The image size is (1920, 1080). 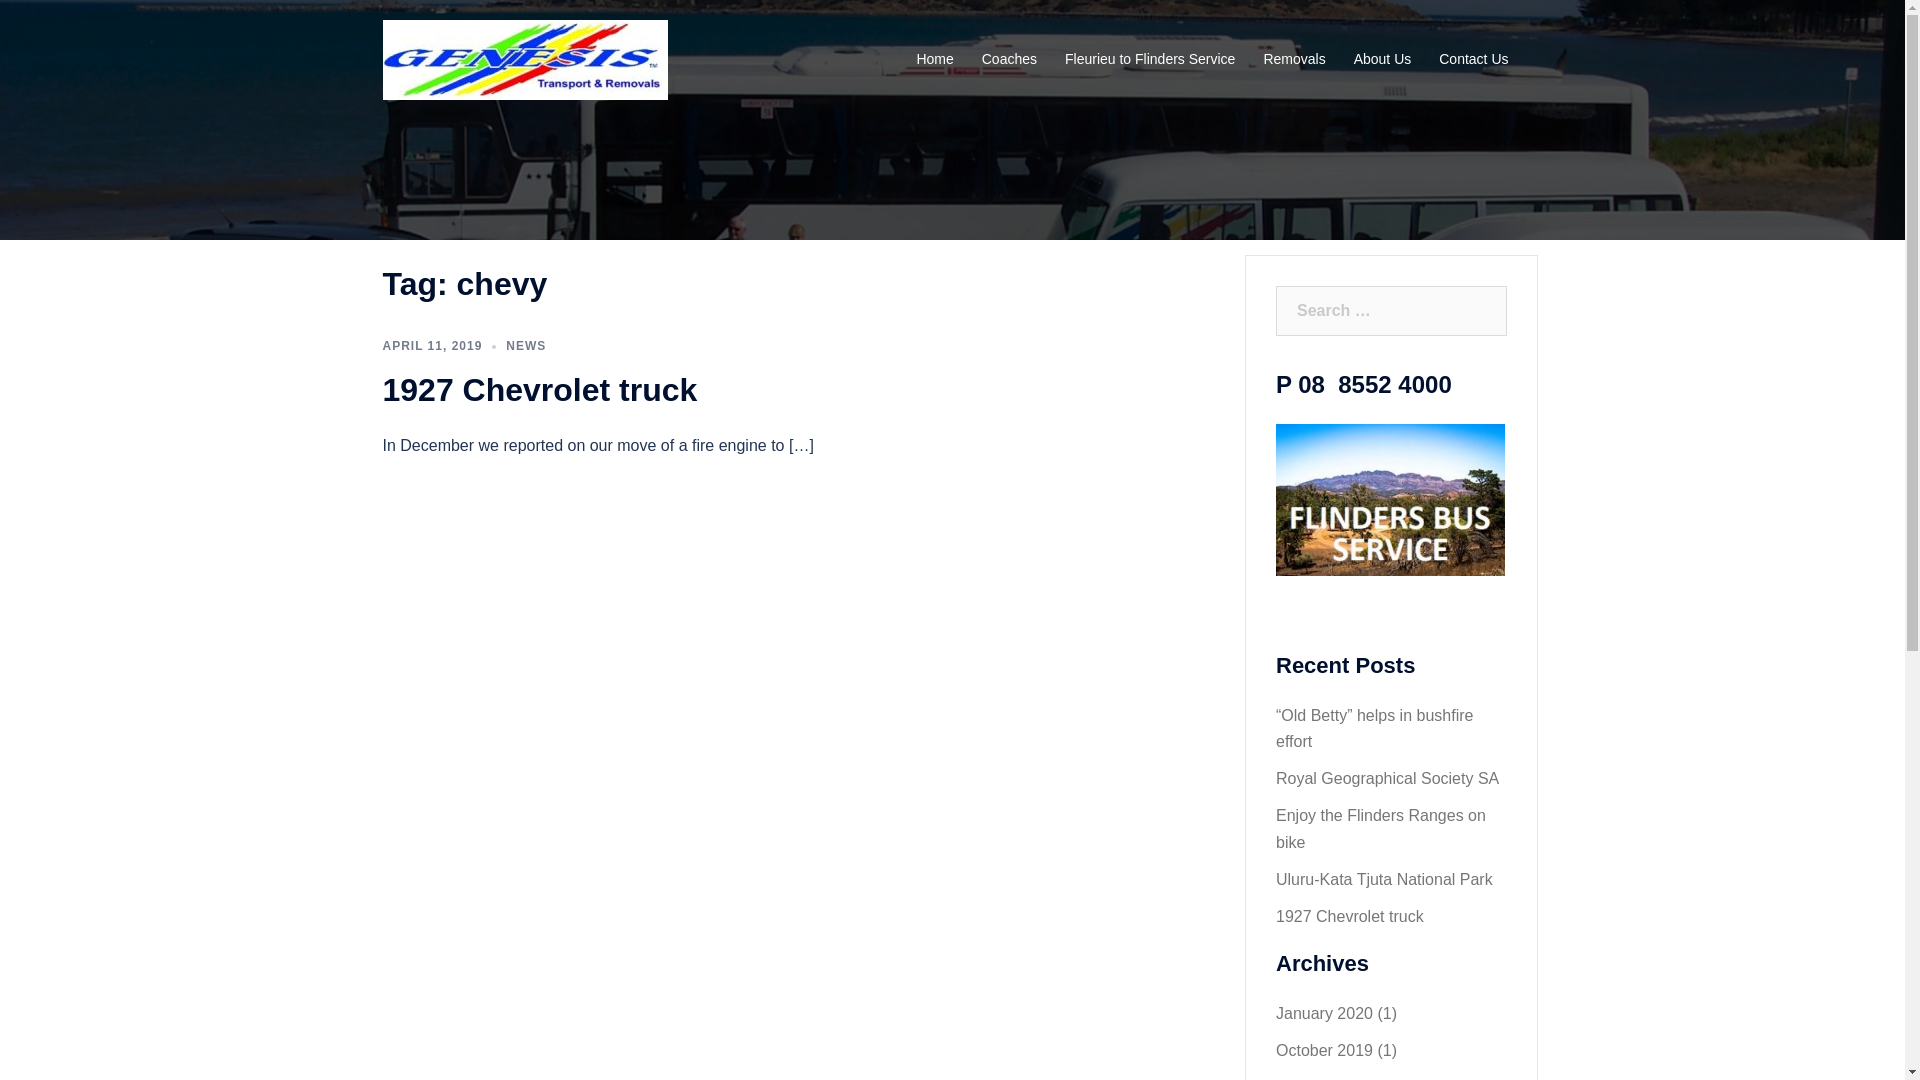 I want to click on Genesis Transport & Removals, so click(x=524, y=58).